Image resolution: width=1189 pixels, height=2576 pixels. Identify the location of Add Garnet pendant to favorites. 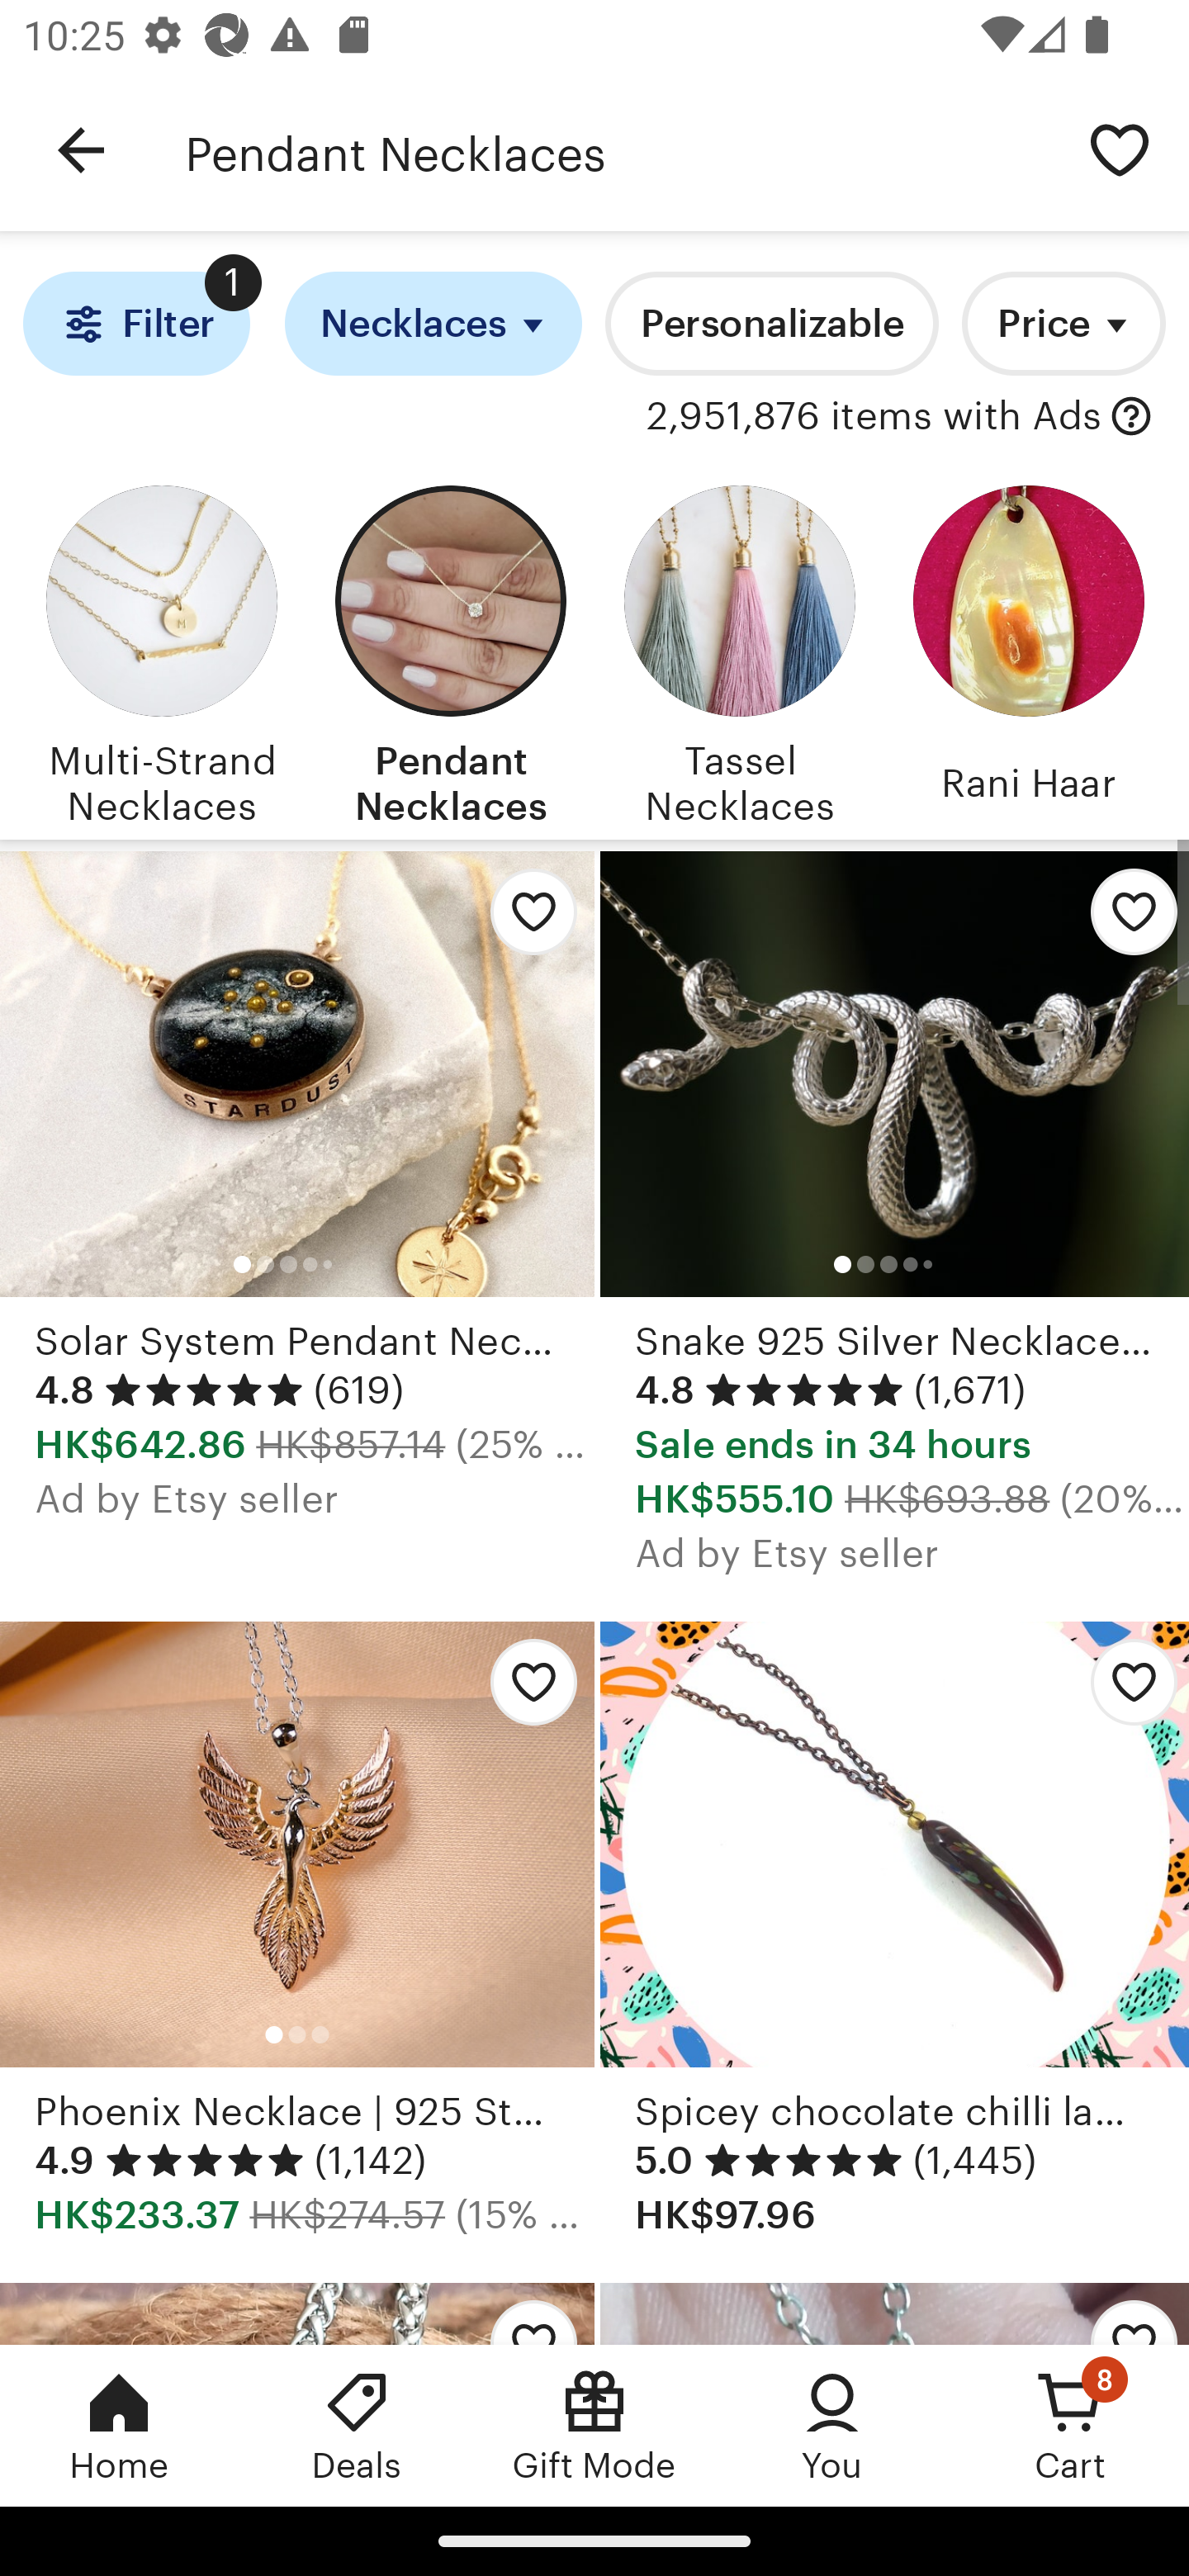
(1122, 2313).